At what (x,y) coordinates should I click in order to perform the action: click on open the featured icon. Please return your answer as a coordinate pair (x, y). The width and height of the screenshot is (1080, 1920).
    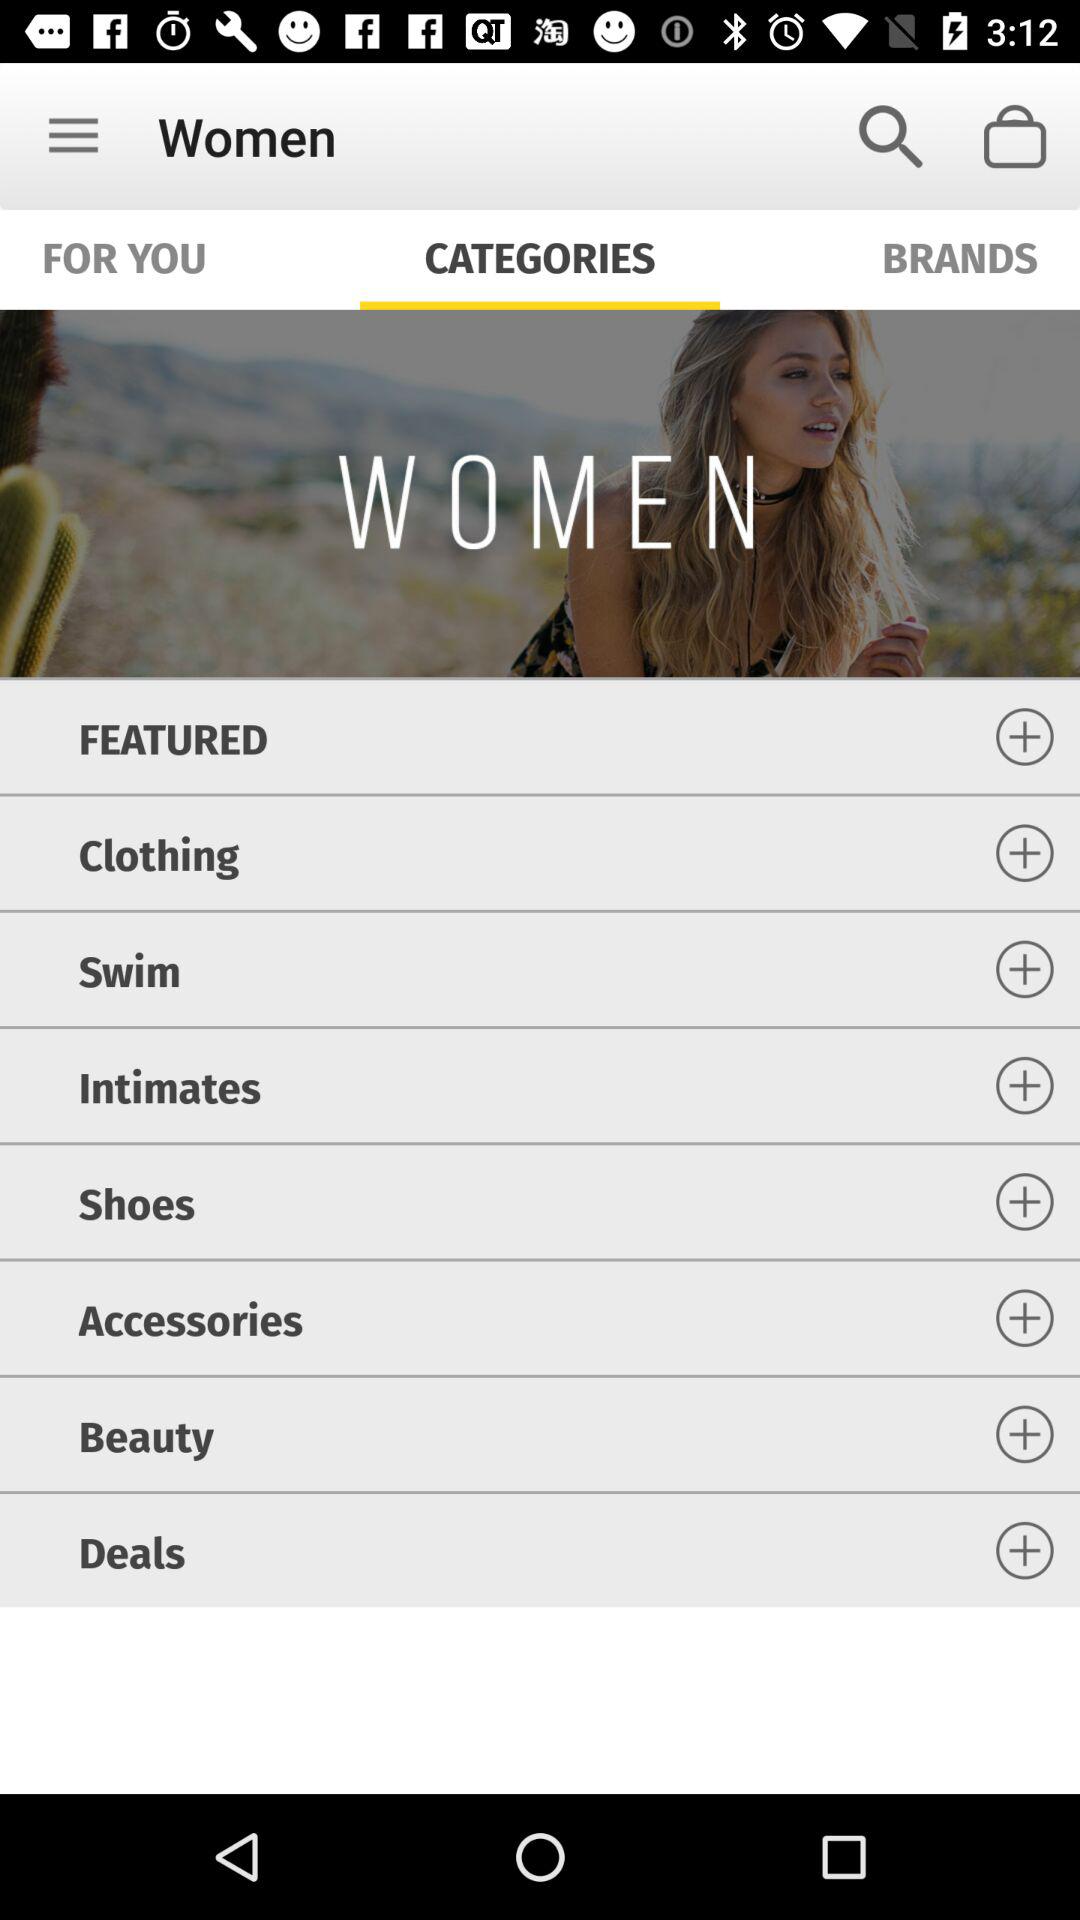
    Looking at the image, I should click on (172, 736).